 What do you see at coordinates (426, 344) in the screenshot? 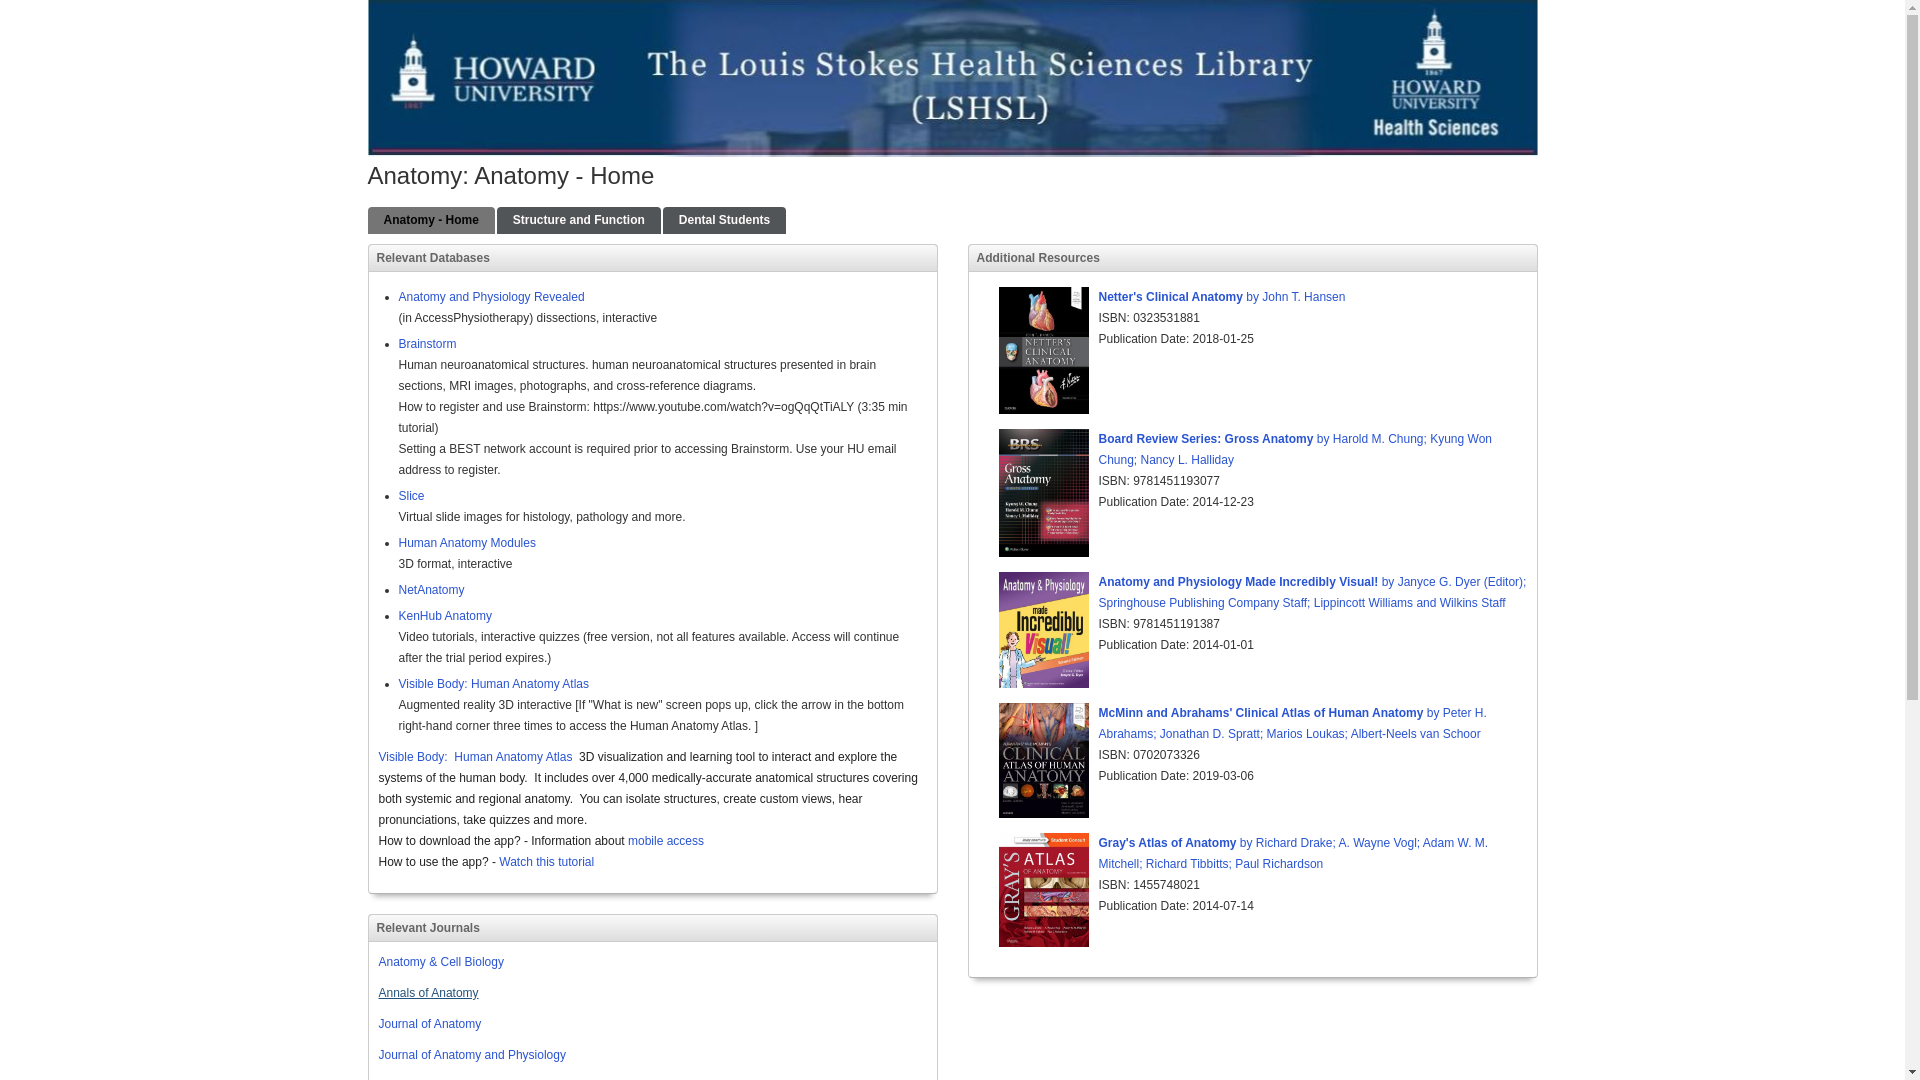
I see `Brainstorm` at bounding box center [426, 344].